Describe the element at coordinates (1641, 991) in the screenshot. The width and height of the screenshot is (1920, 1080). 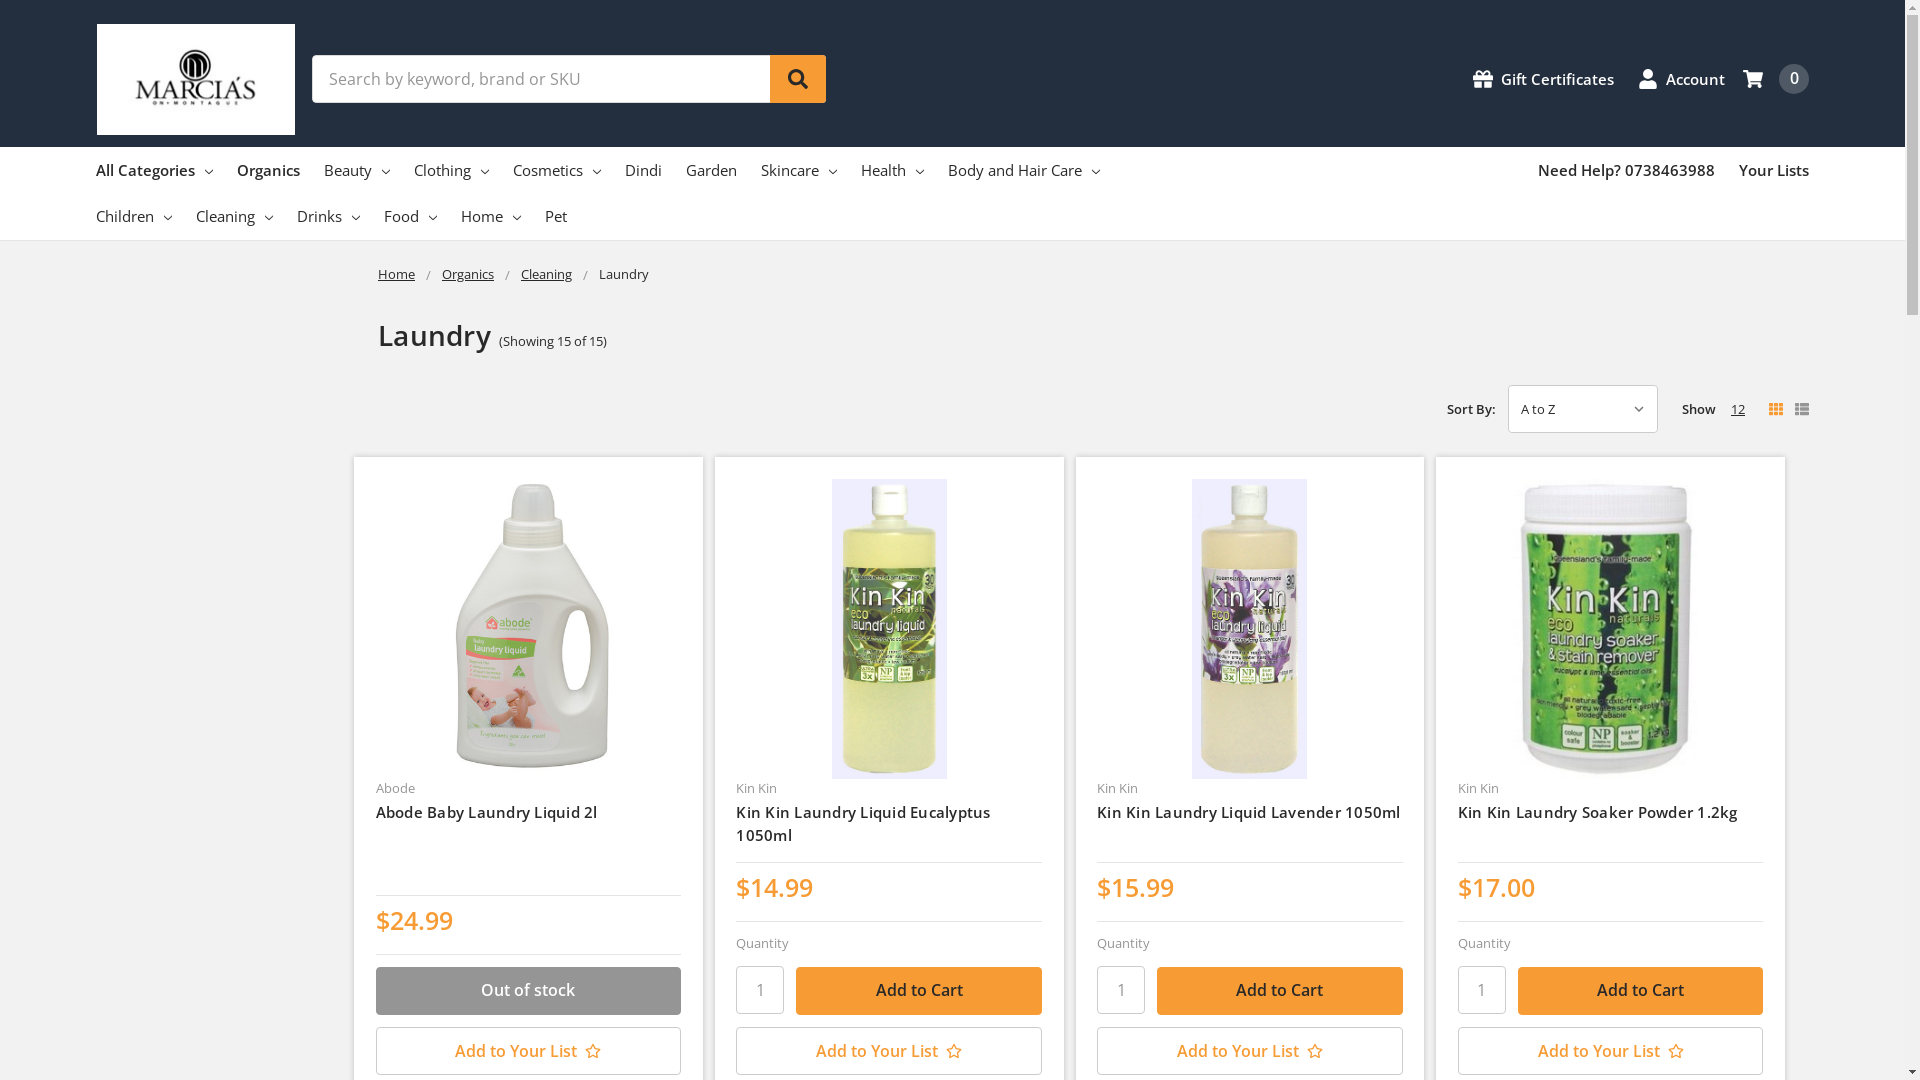
I see `Add to Cart` at that location.